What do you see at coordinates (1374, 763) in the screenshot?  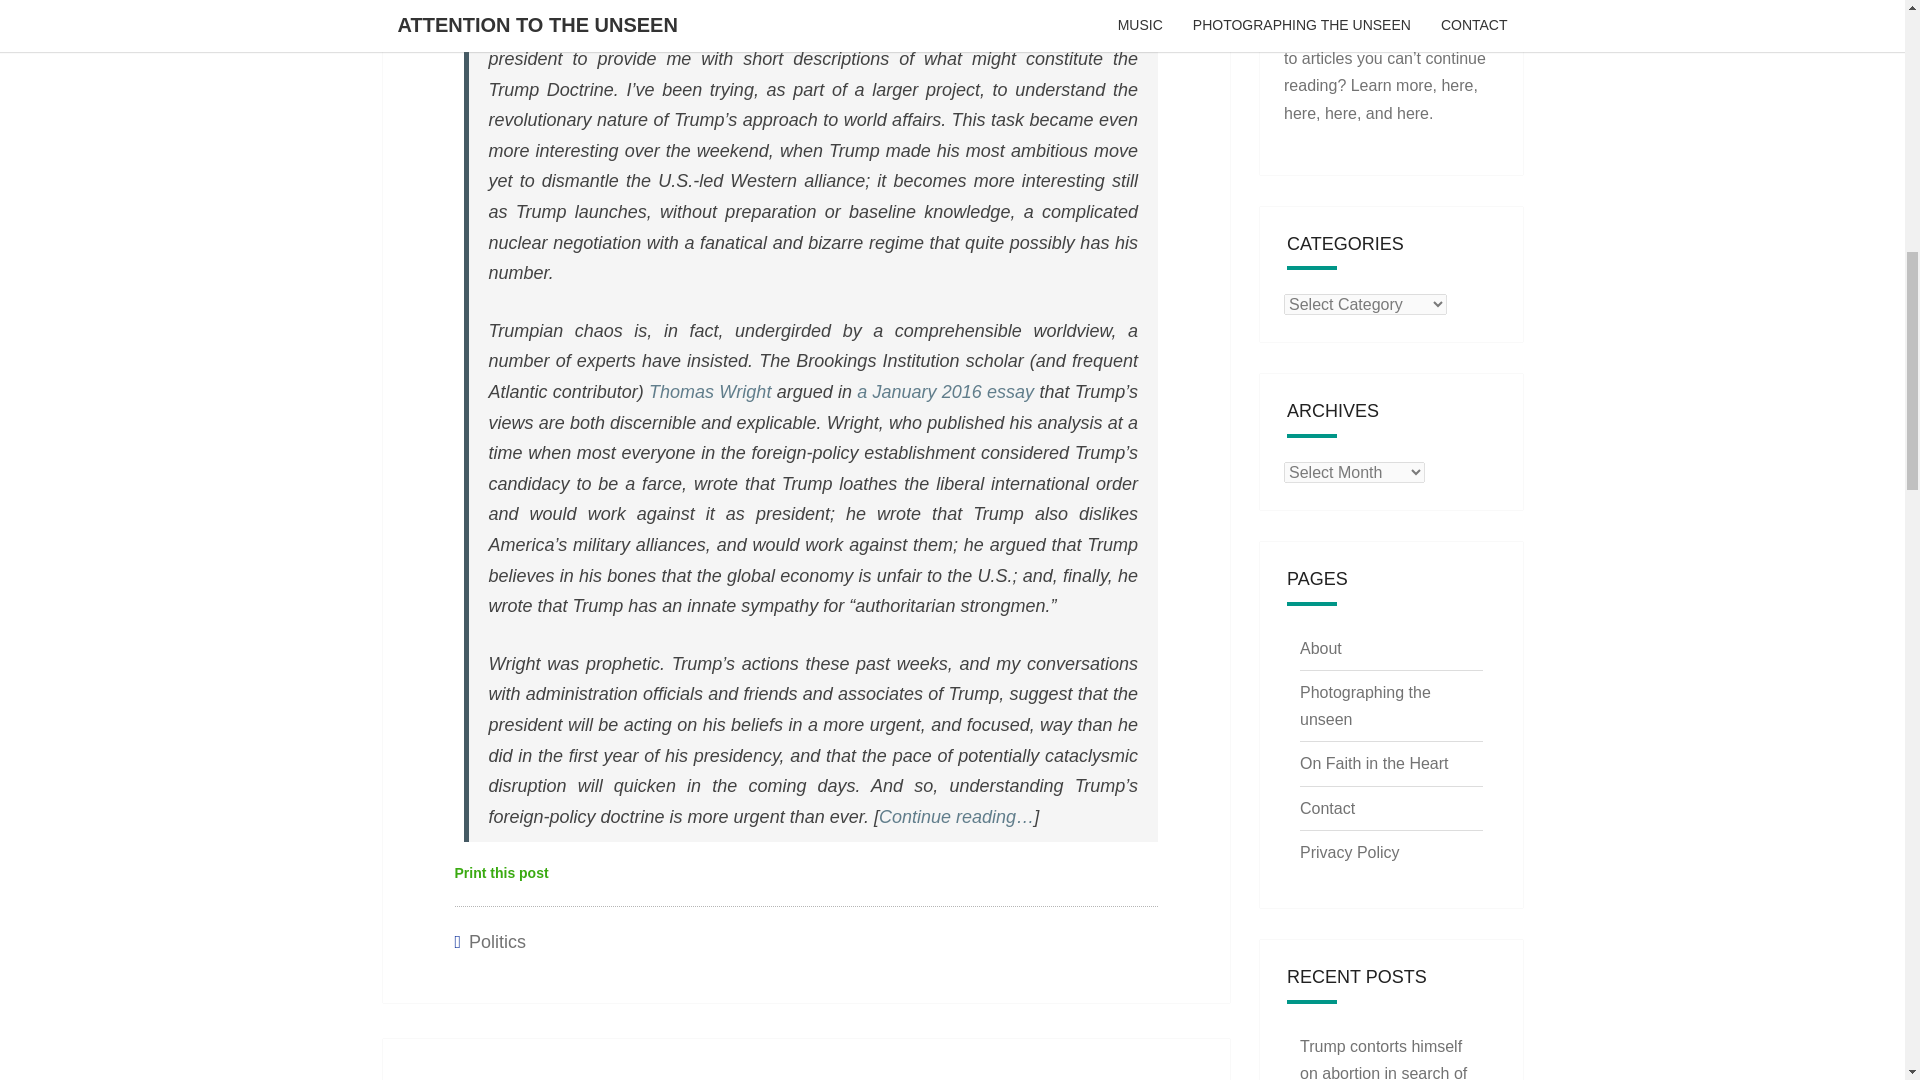 I see `On Faith in the Heart` at bounding box center [1374, 763].